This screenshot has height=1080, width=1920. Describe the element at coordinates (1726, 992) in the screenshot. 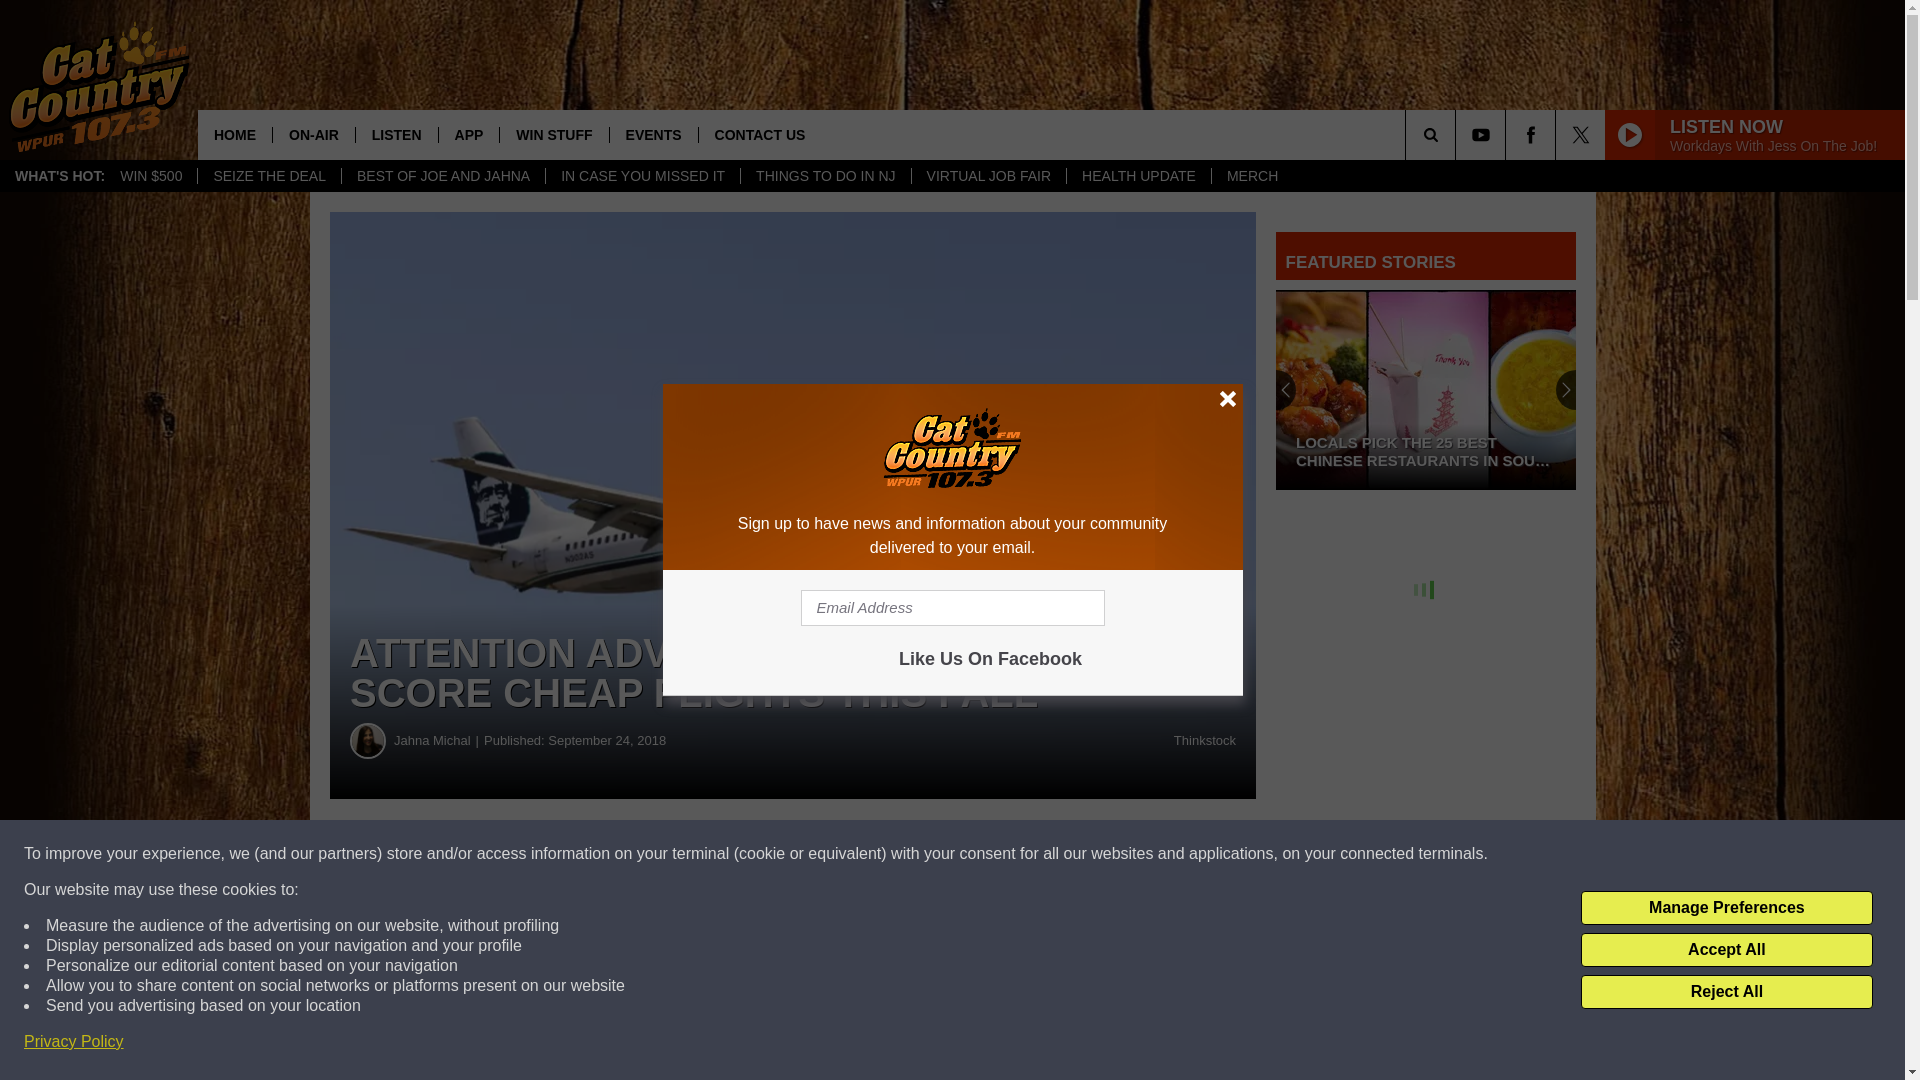

I see `Reject All` at that location.